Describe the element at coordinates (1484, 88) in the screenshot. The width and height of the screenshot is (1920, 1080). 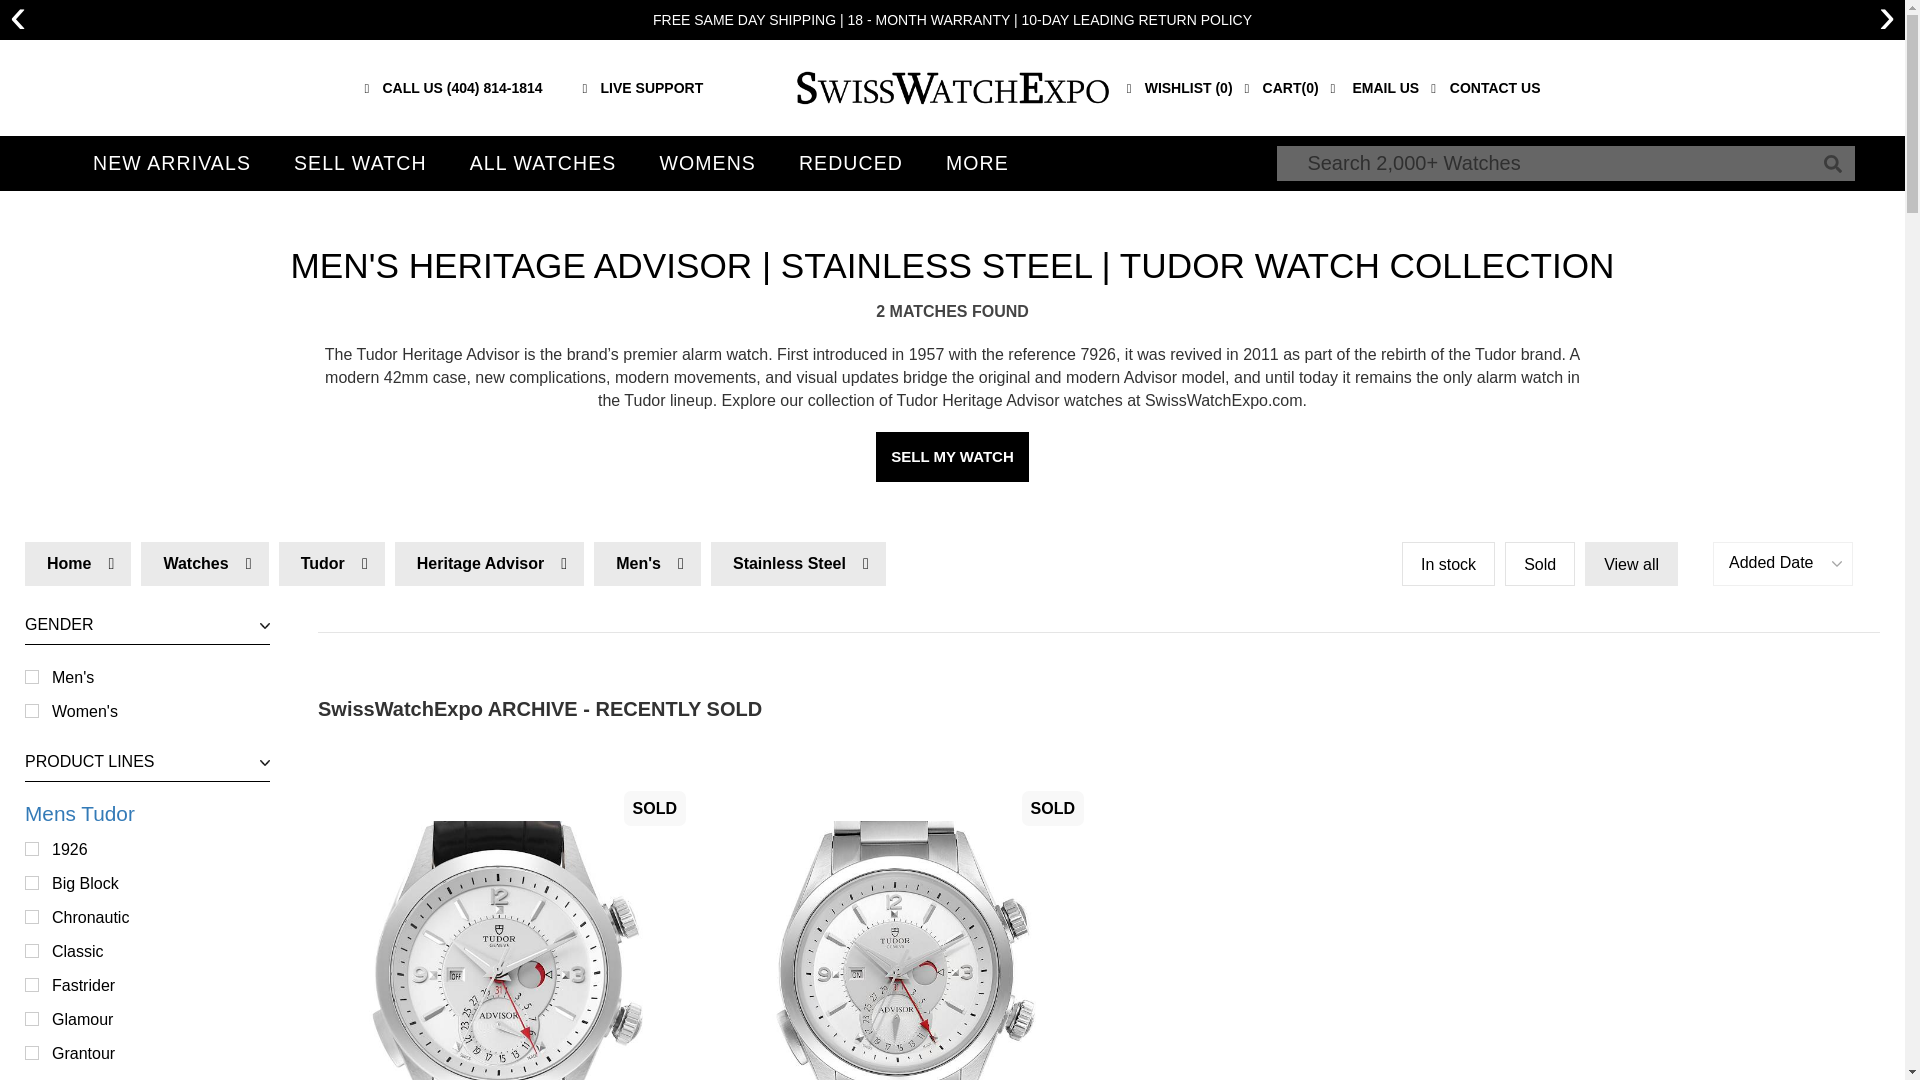
I see `CONTACT US` at that location.